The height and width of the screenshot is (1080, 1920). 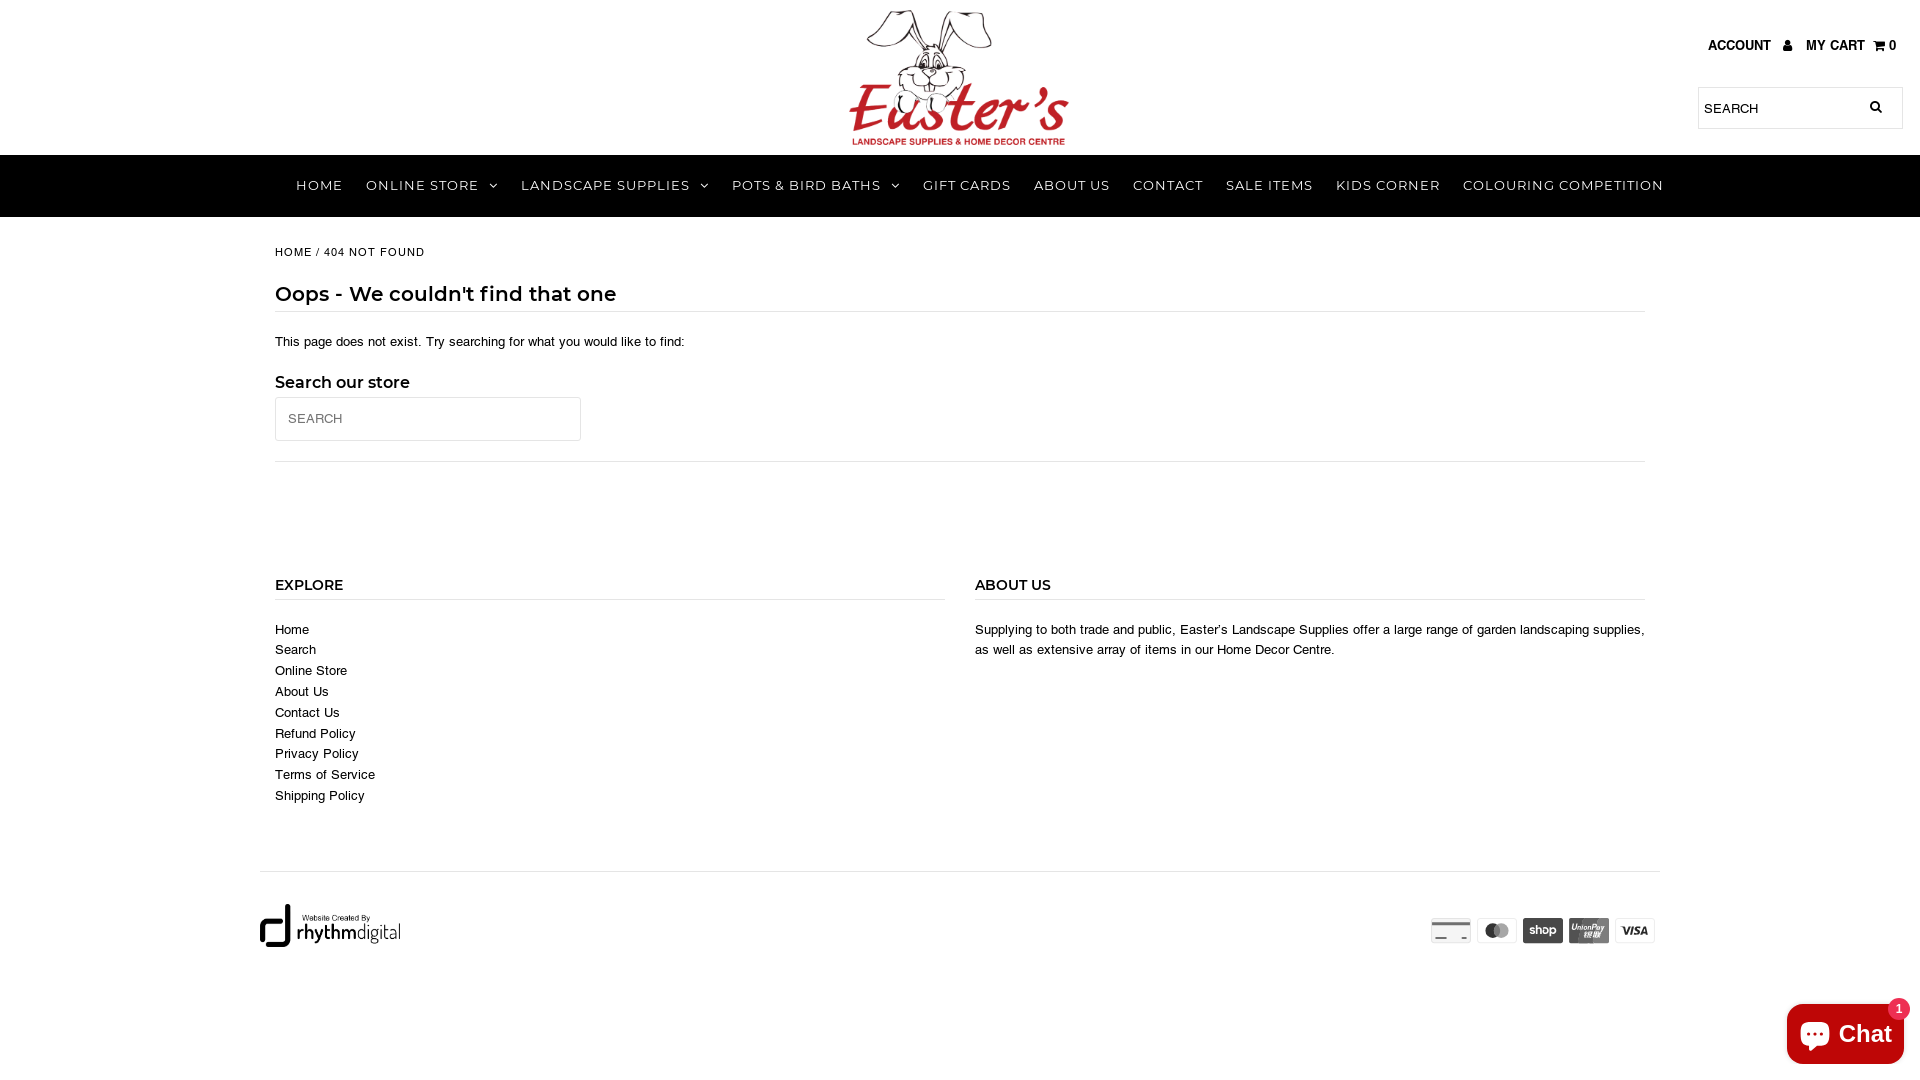 I want to click on Shipping Policy, so click(x=320, y=796).